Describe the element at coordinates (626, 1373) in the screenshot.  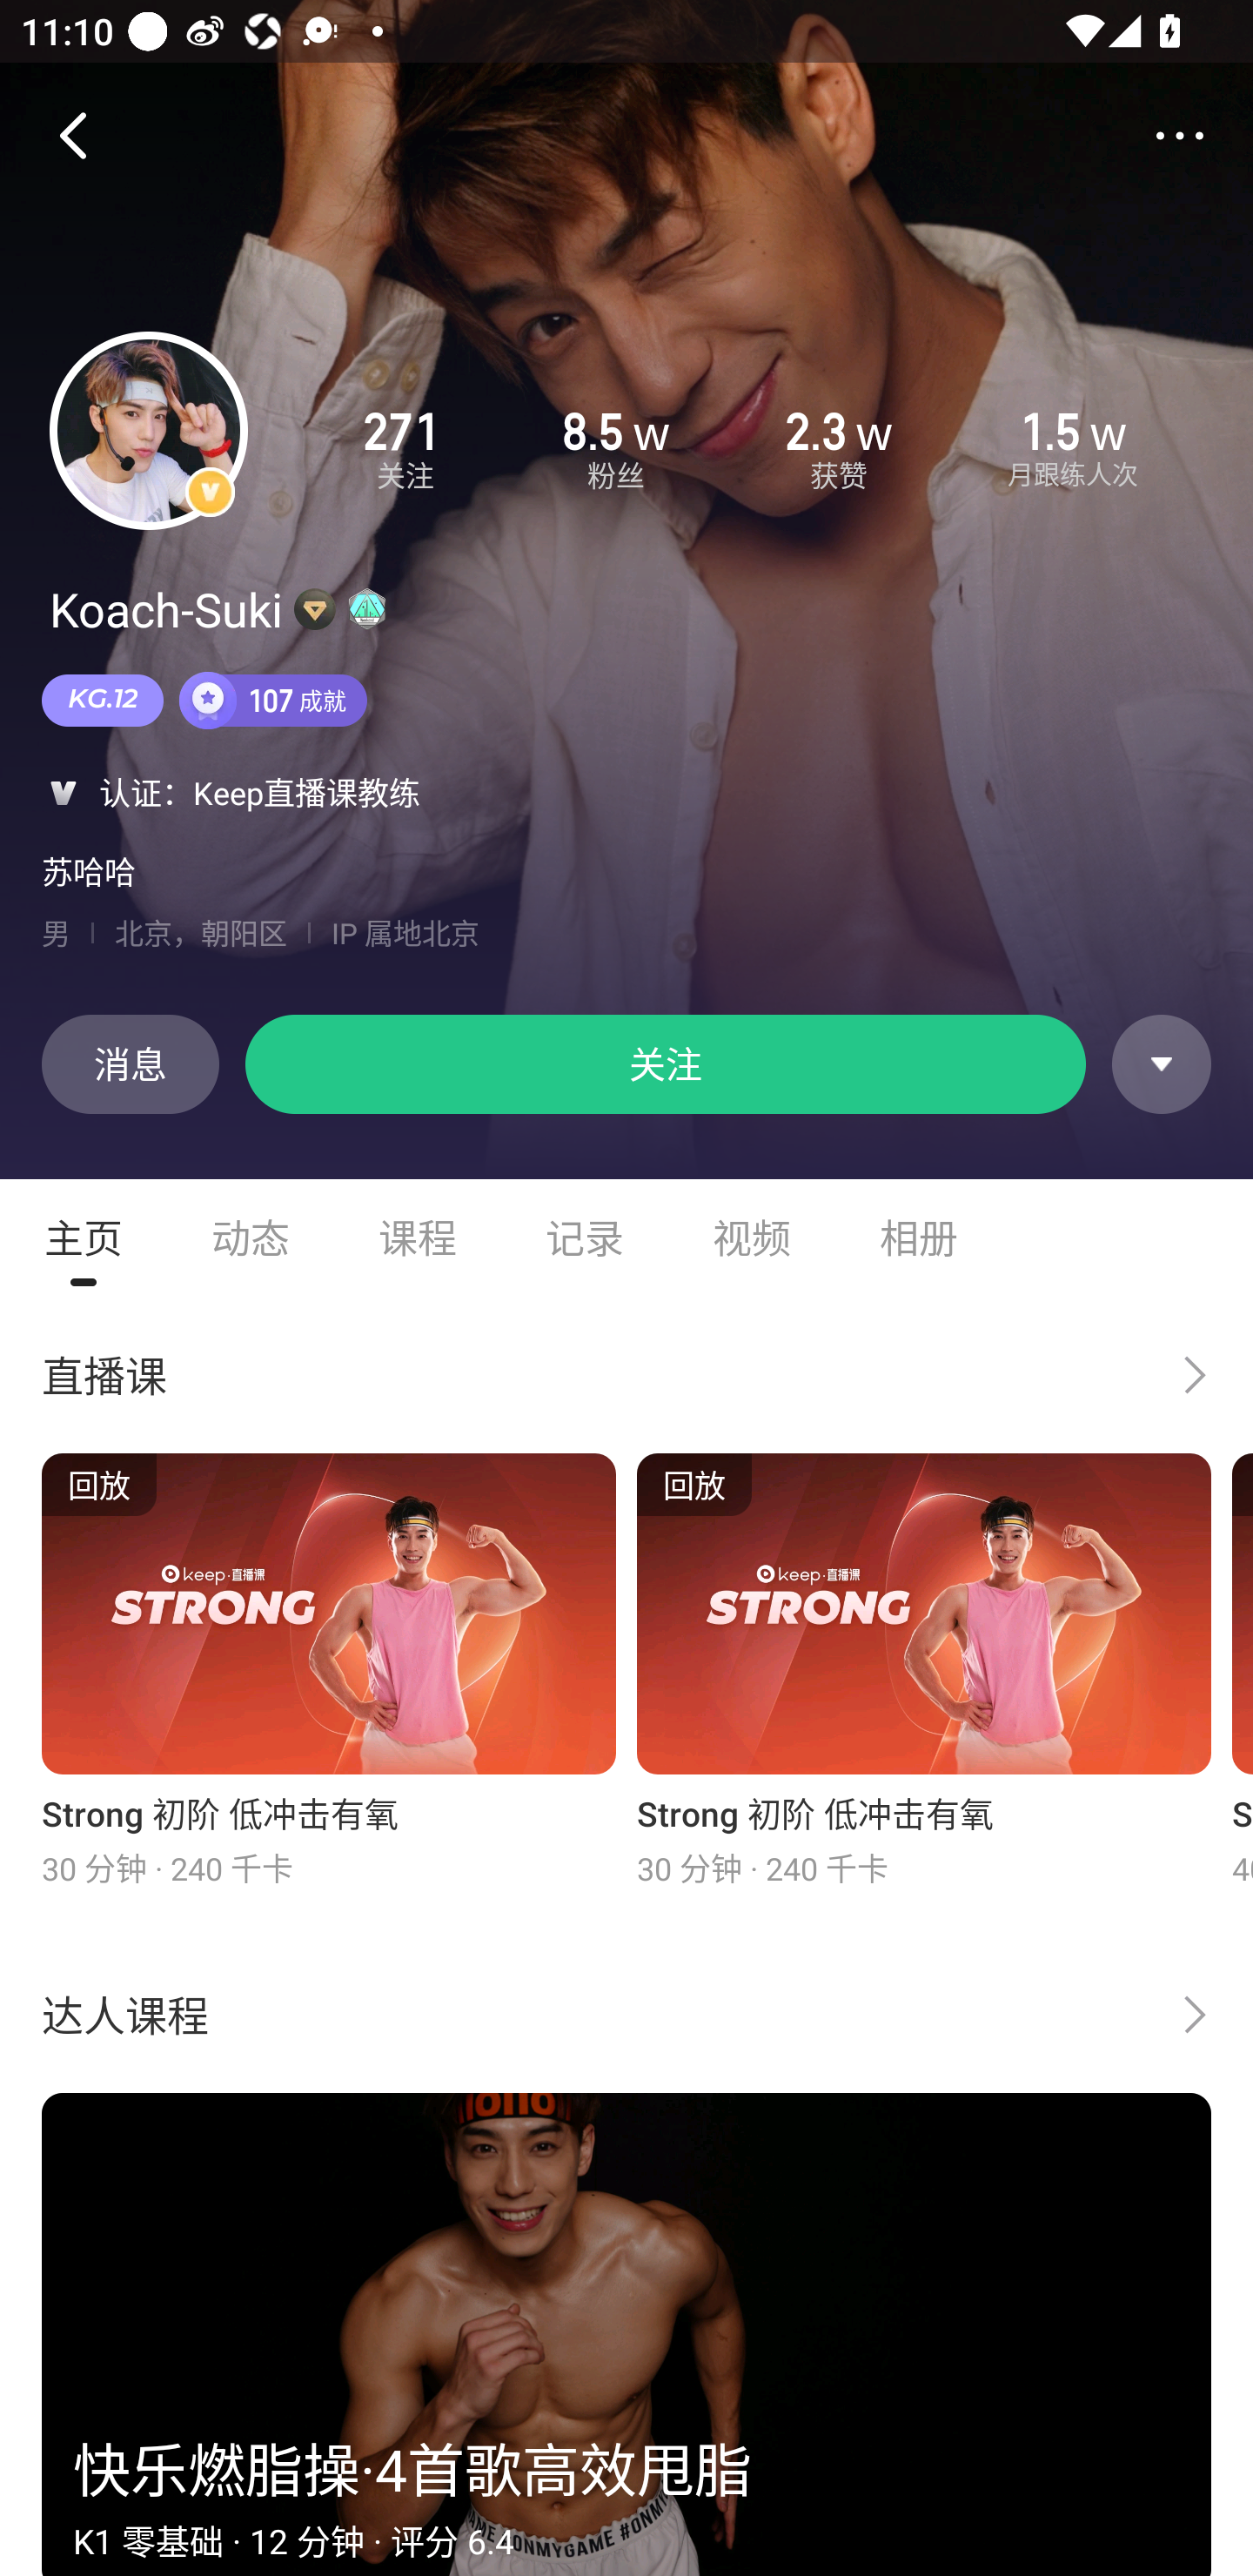
I see `直播课 更多` at that location.